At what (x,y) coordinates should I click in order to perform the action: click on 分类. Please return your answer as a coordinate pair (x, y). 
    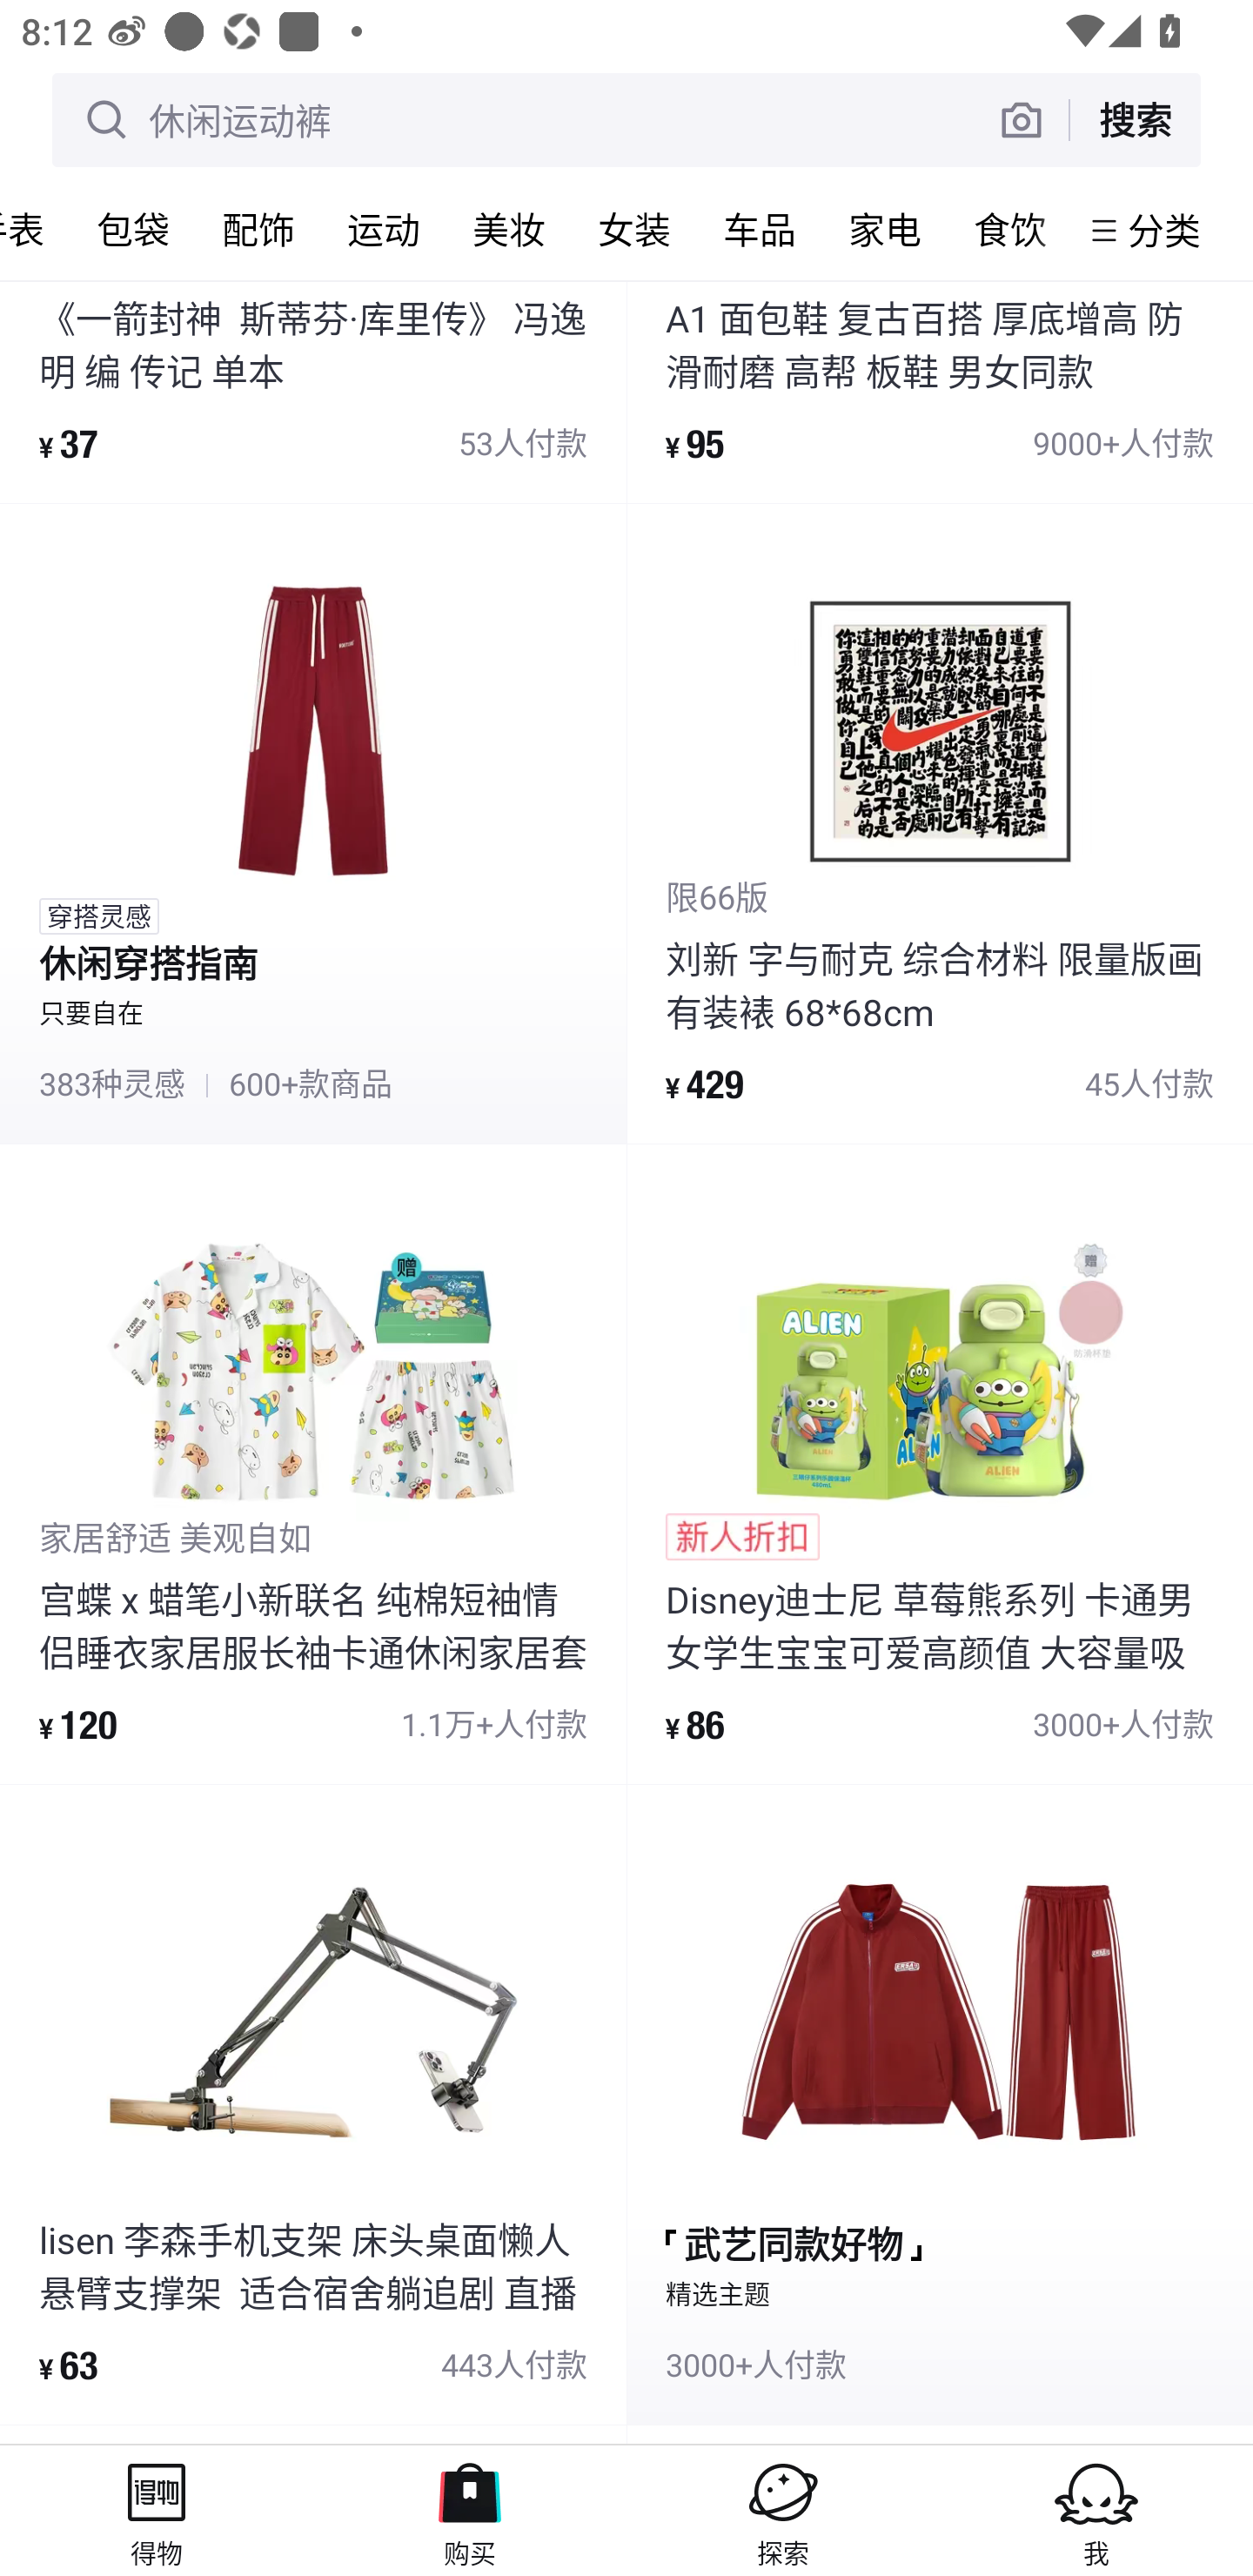
    Looking at the image, I should click on (1164, 230).